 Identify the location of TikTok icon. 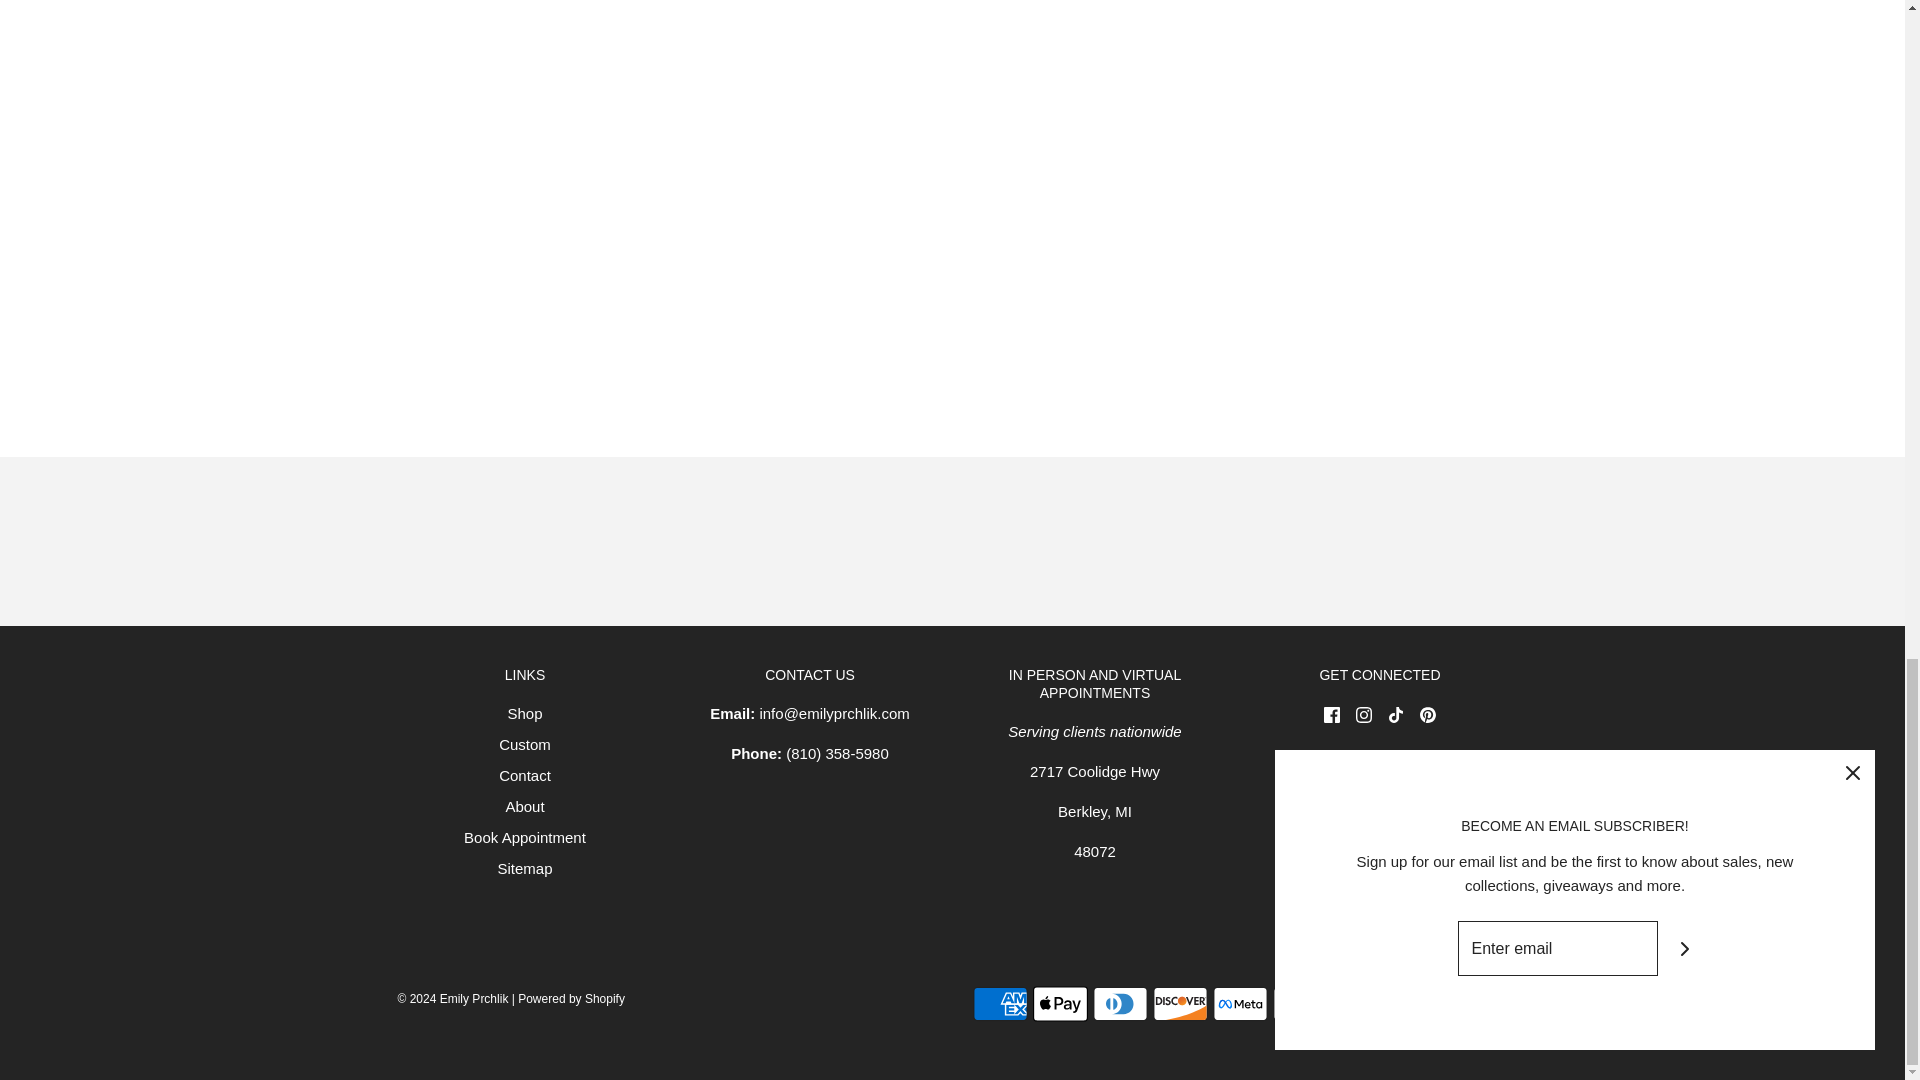
(1396, 714).